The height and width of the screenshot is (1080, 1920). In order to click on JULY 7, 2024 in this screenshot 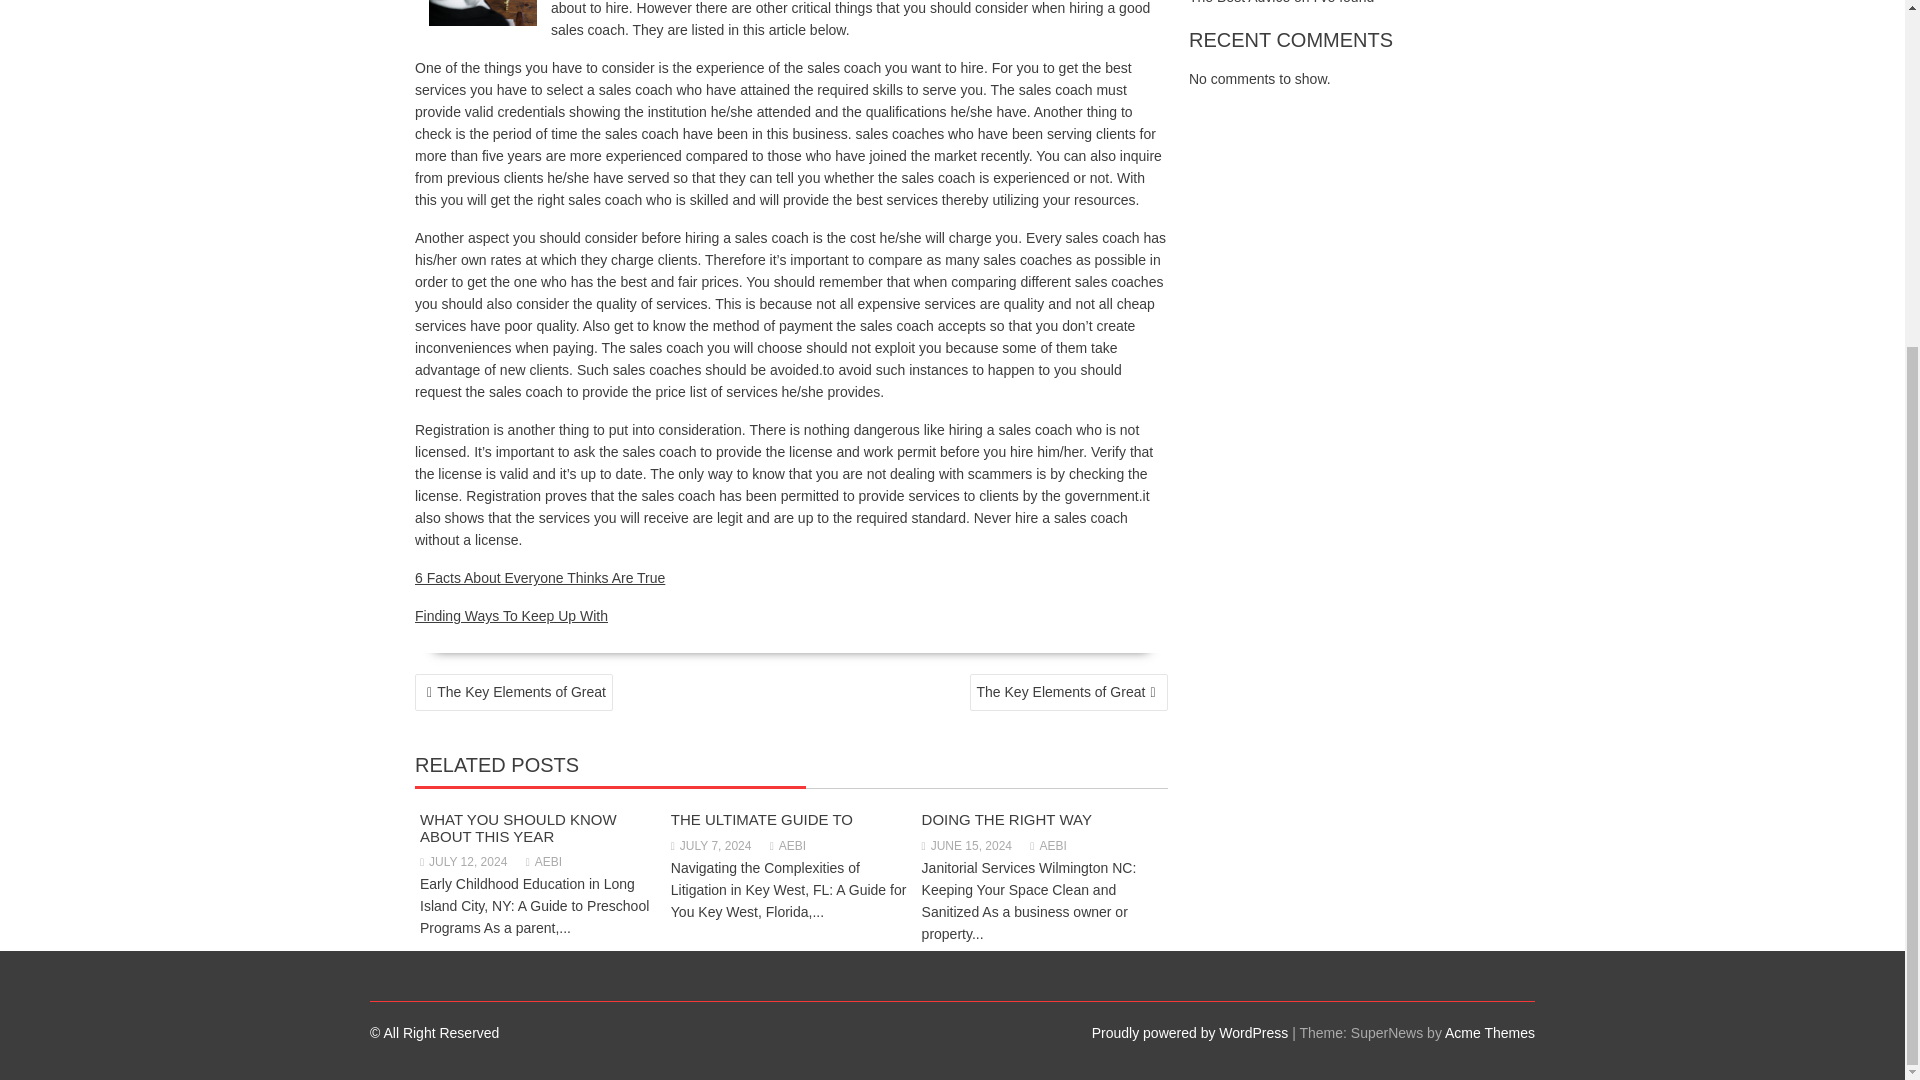, I will do `click(711, 846)`.